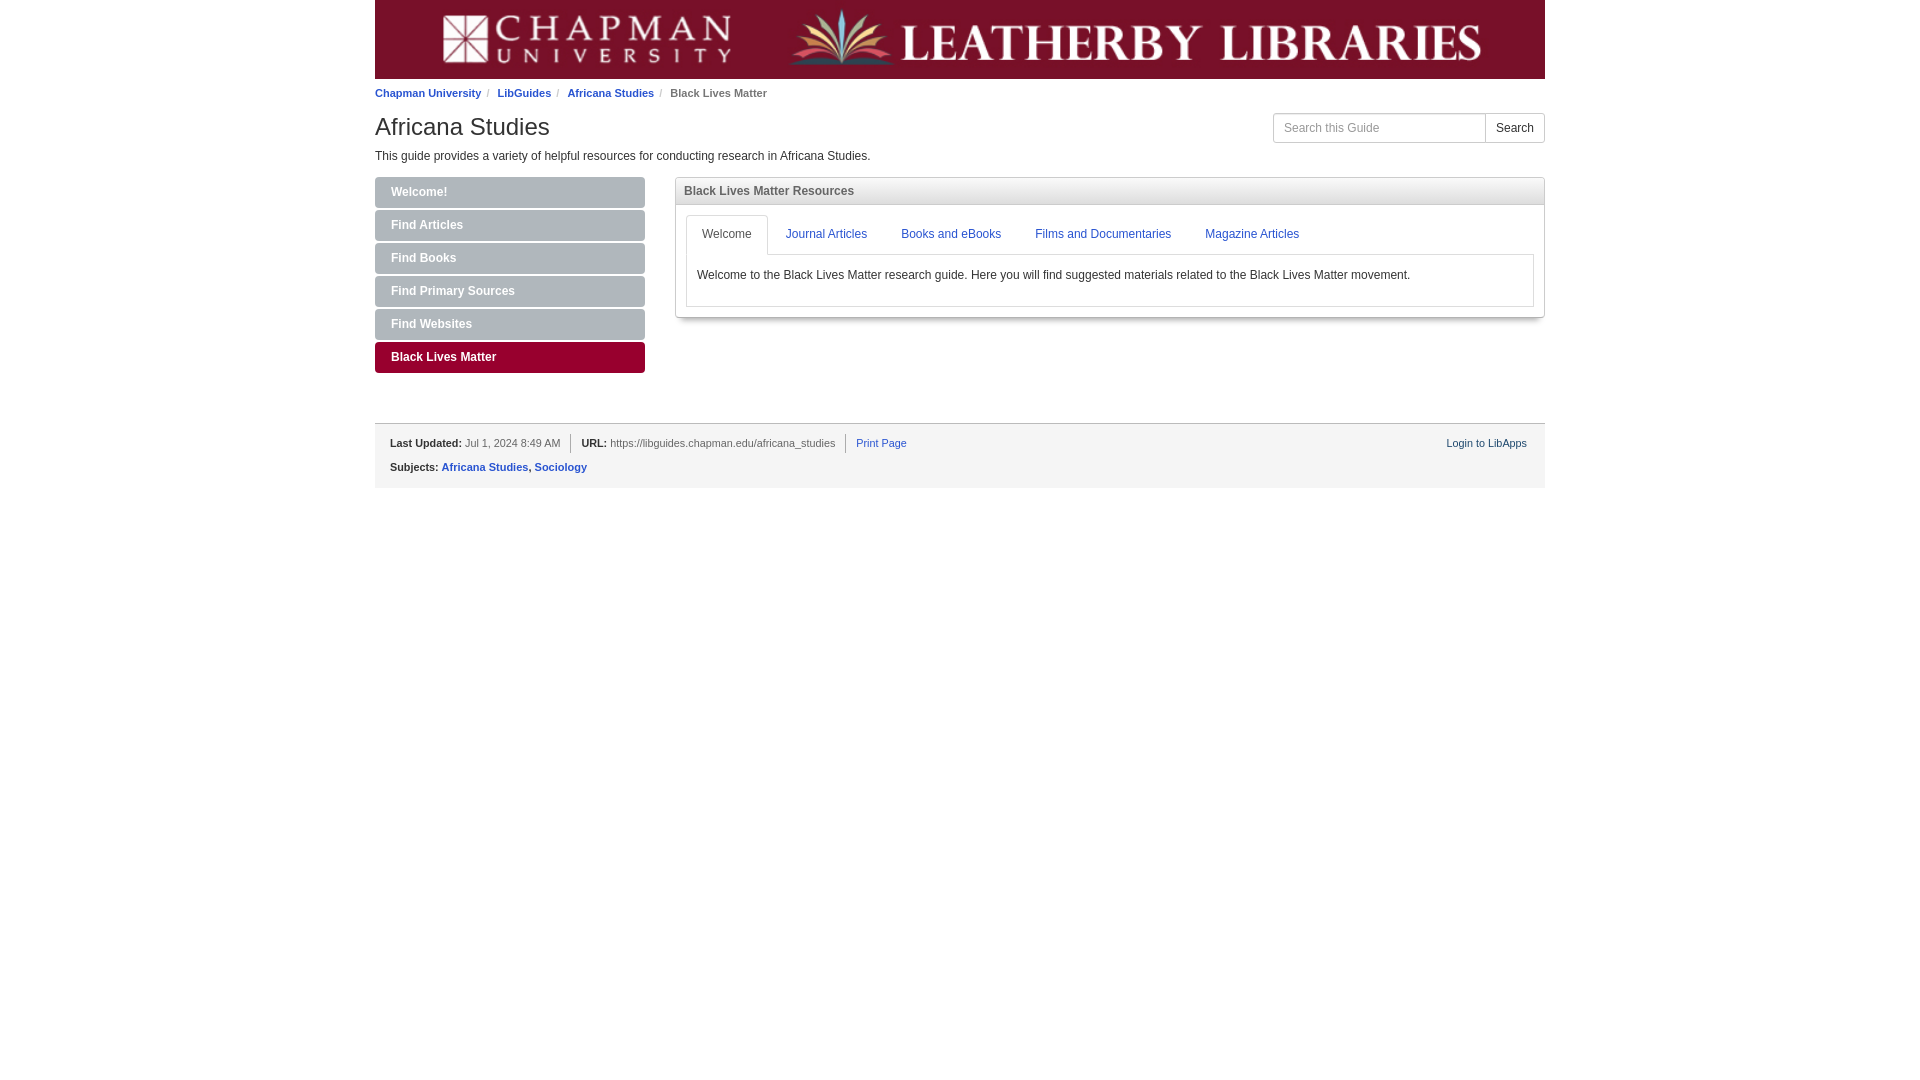 This screenshot has width=1920, height=1080. Describe the element at coordinates (510, 258) in the screenshot. I see `Find Books` at that location.